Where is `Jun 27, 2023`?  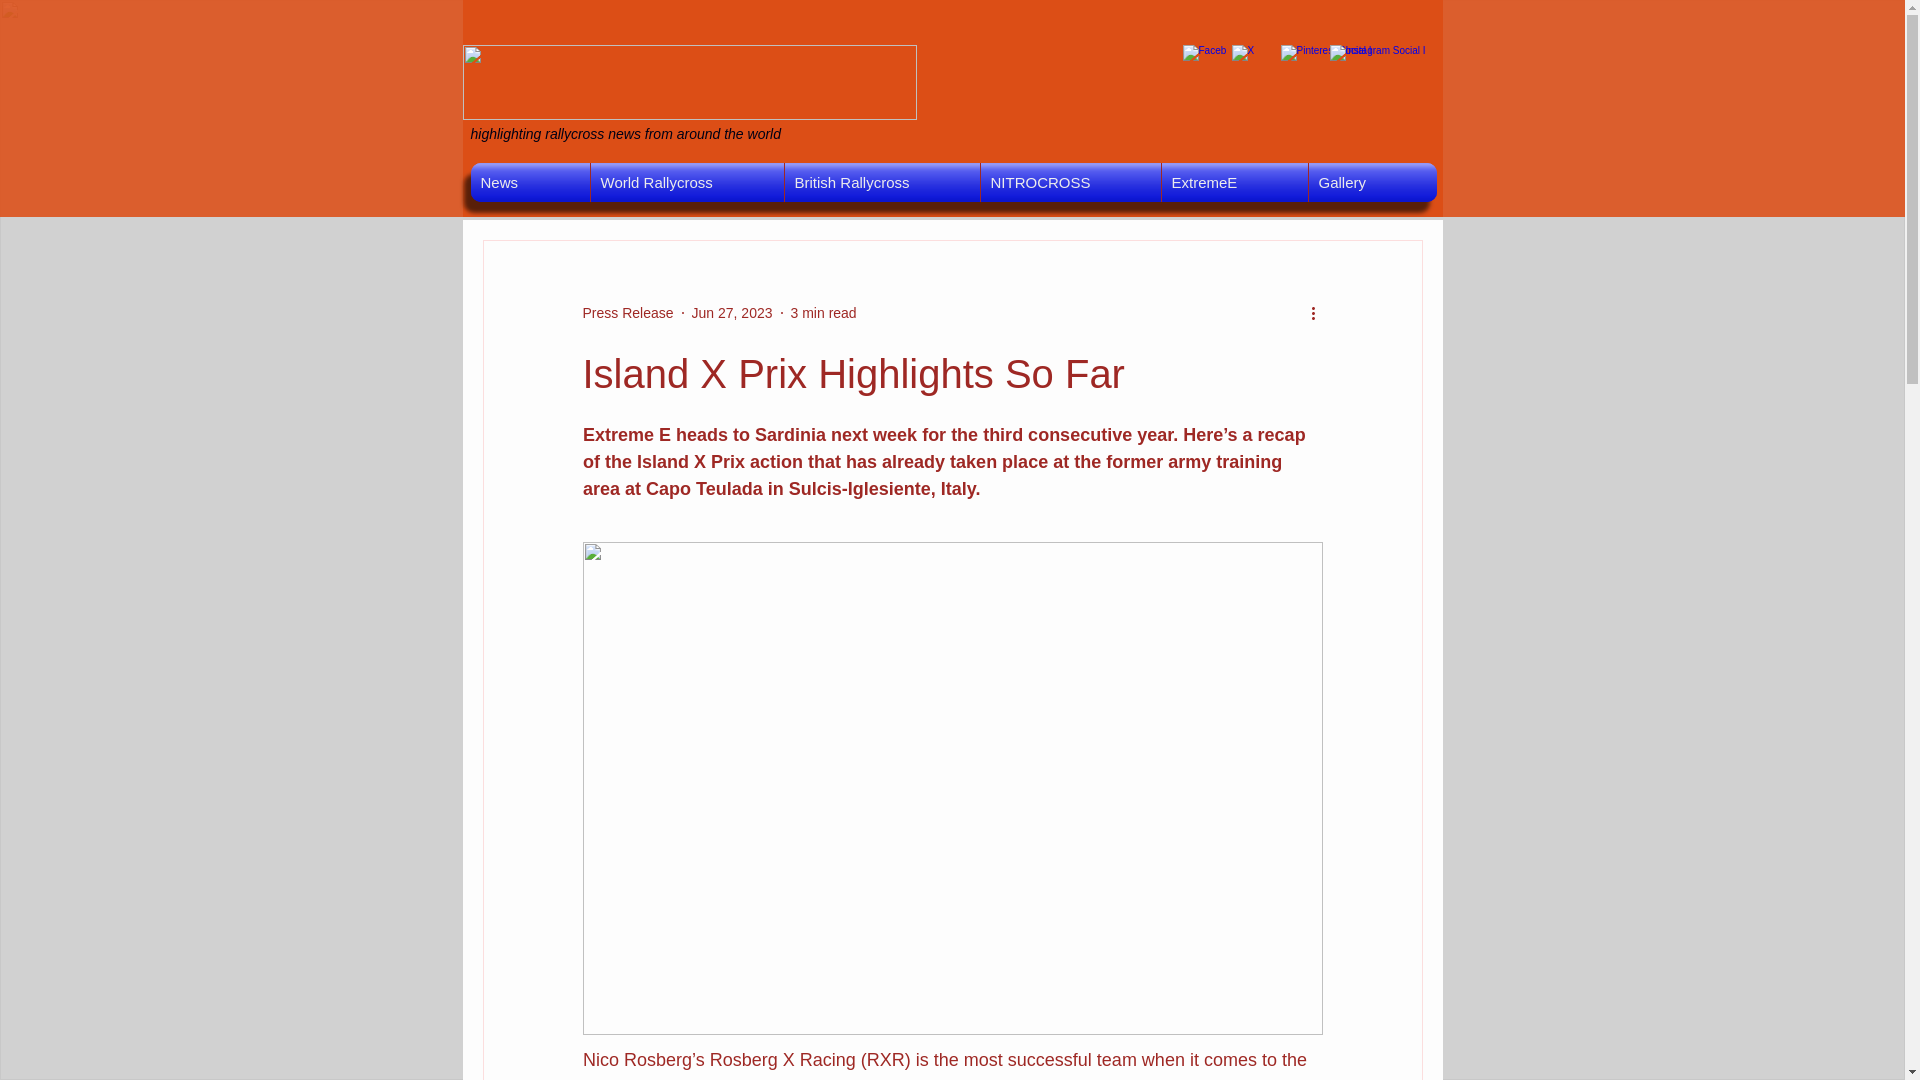
Jun 27, 2023 is located at coordinates (732, 311).